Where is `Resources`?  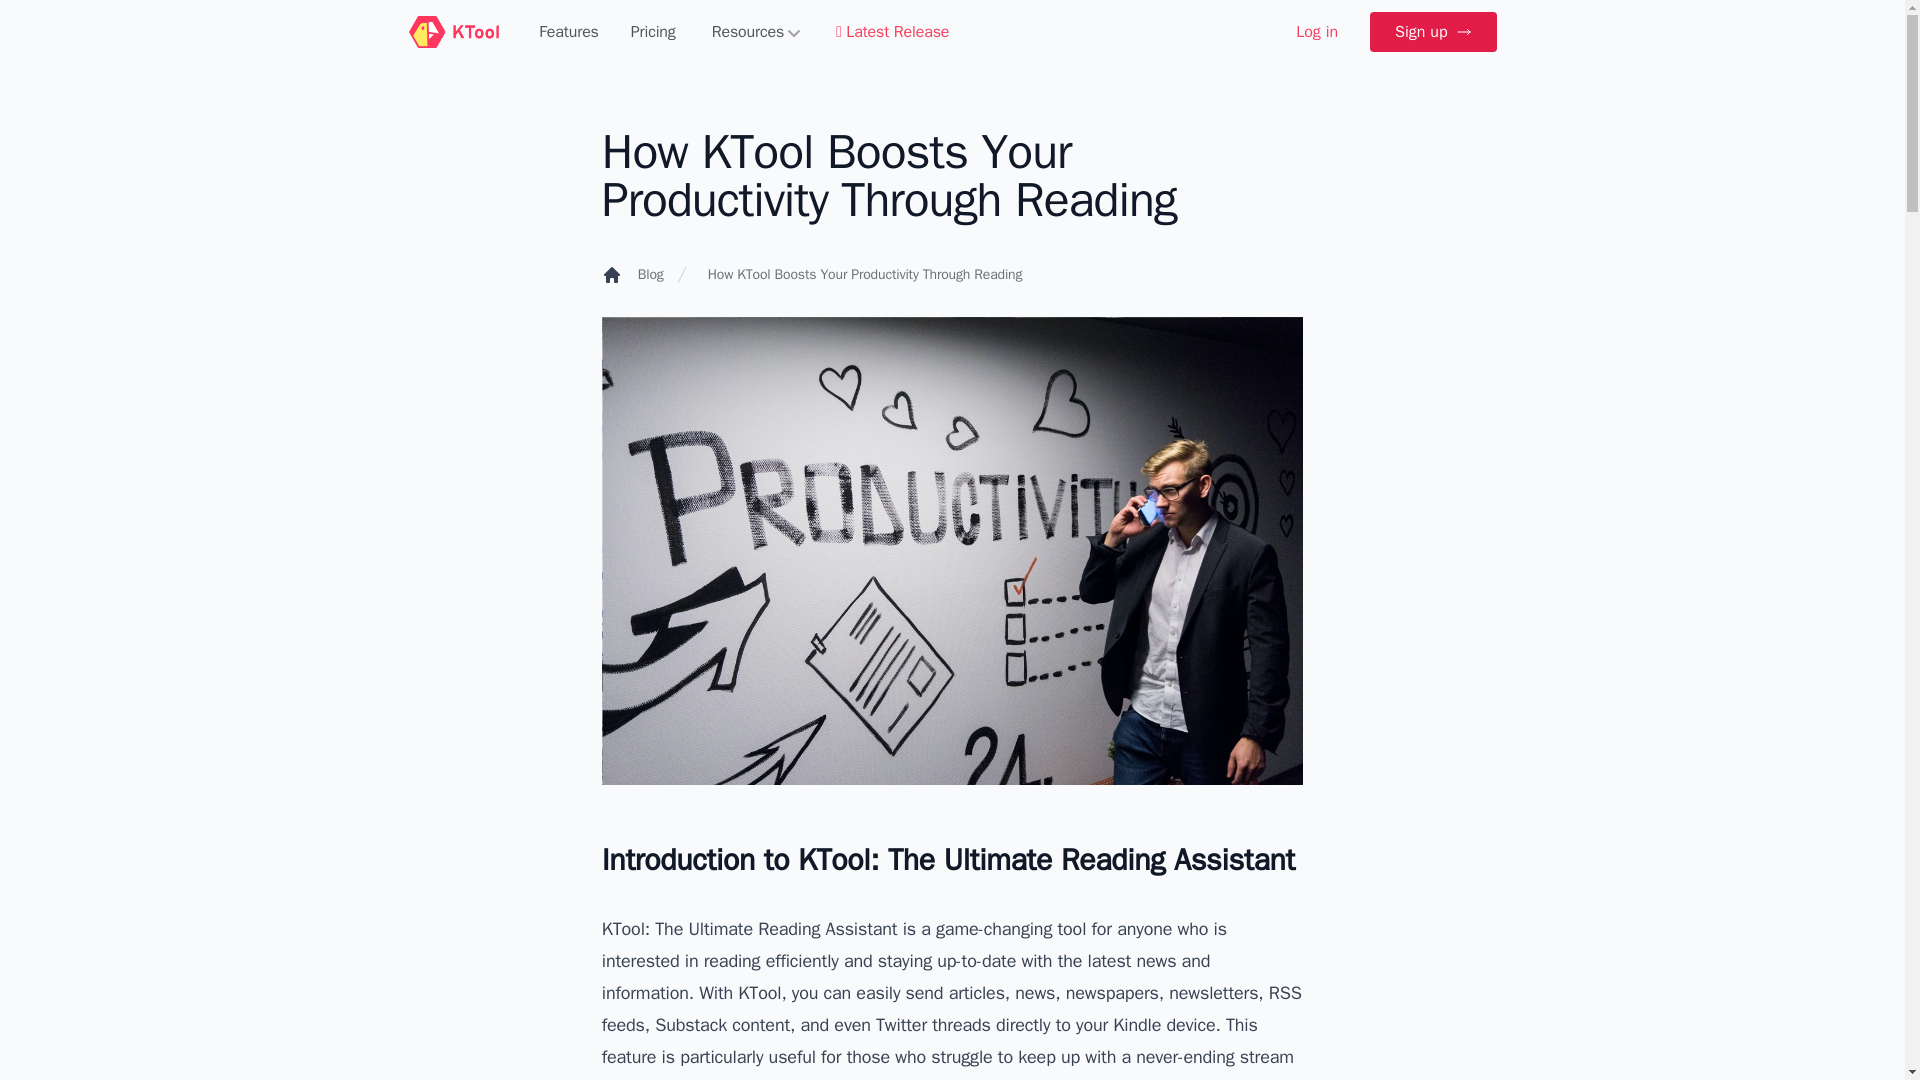
Resources is located at coordinates (755, 31).